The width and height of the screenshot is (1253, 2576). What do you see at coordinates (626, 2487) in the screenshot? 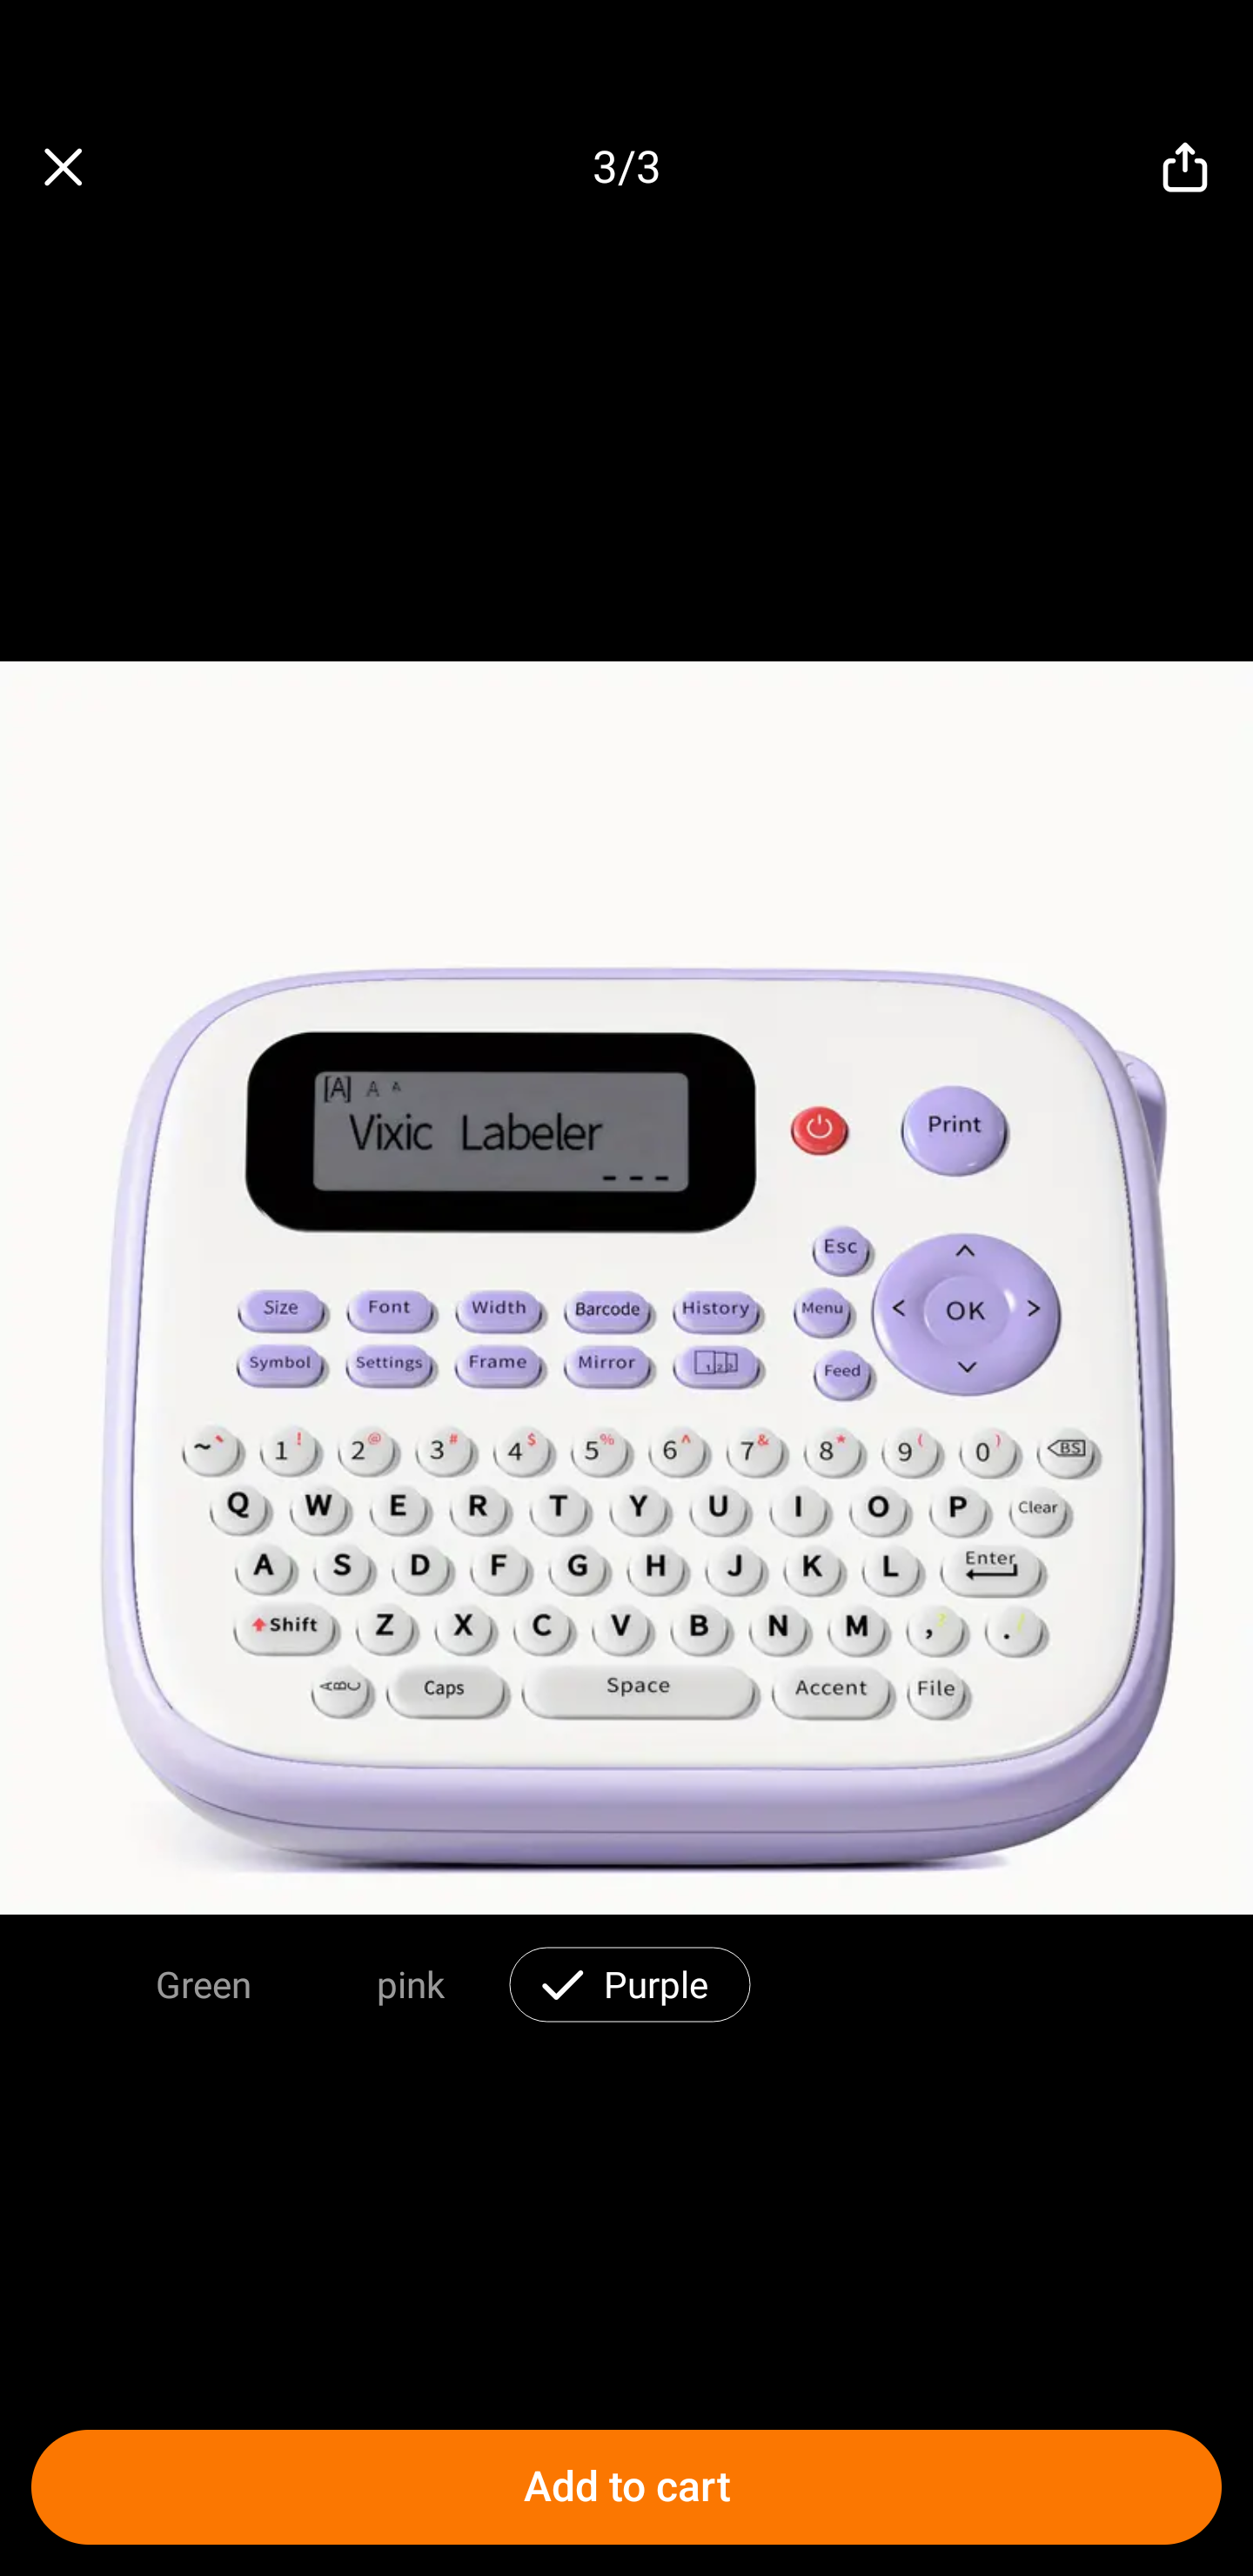
I see `Add to cart` at bounding box center [626, 2487].